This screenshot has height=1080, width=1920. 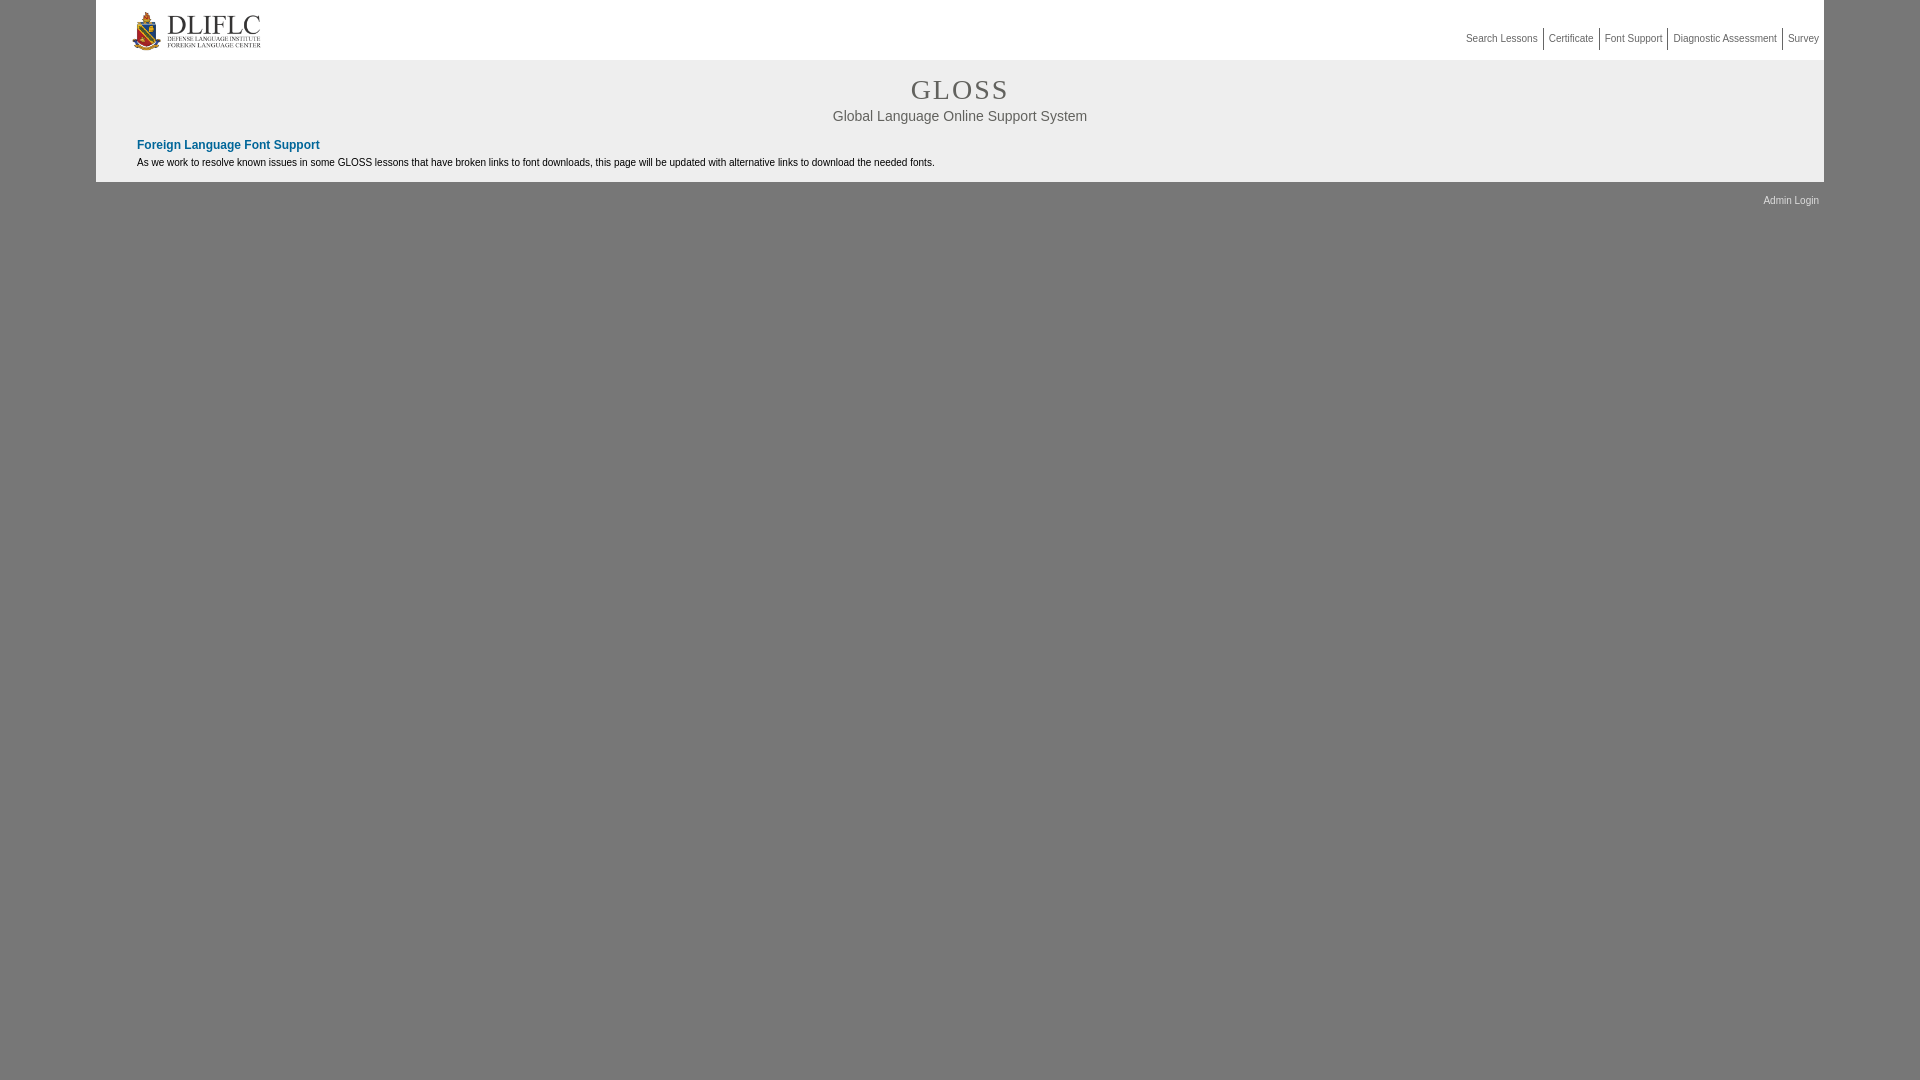 What do you see at coordinates (1634, 38) in the screenshot?
I see `Font Support` at bounding box center [1634, 38].